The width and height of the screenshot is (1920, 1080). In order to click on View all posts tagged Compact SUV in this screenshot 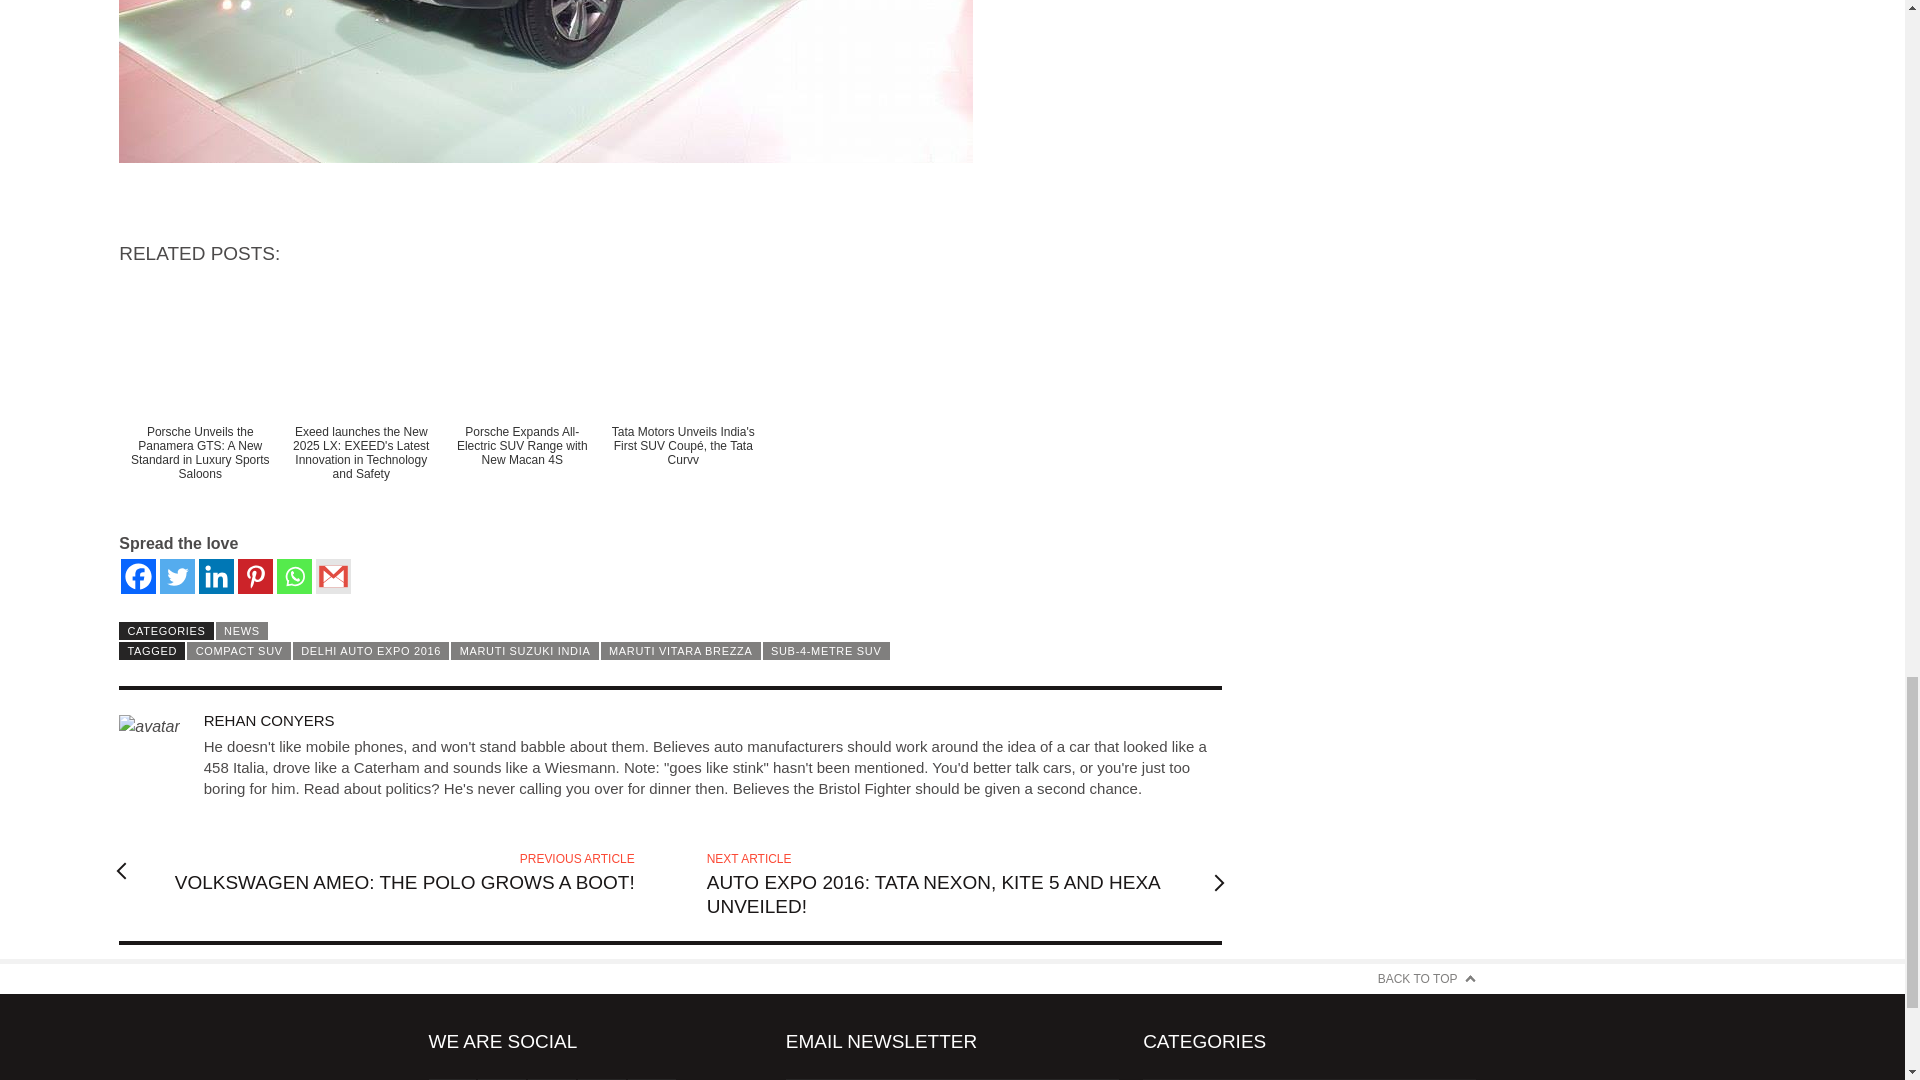, I will do `click(238, 650)`.